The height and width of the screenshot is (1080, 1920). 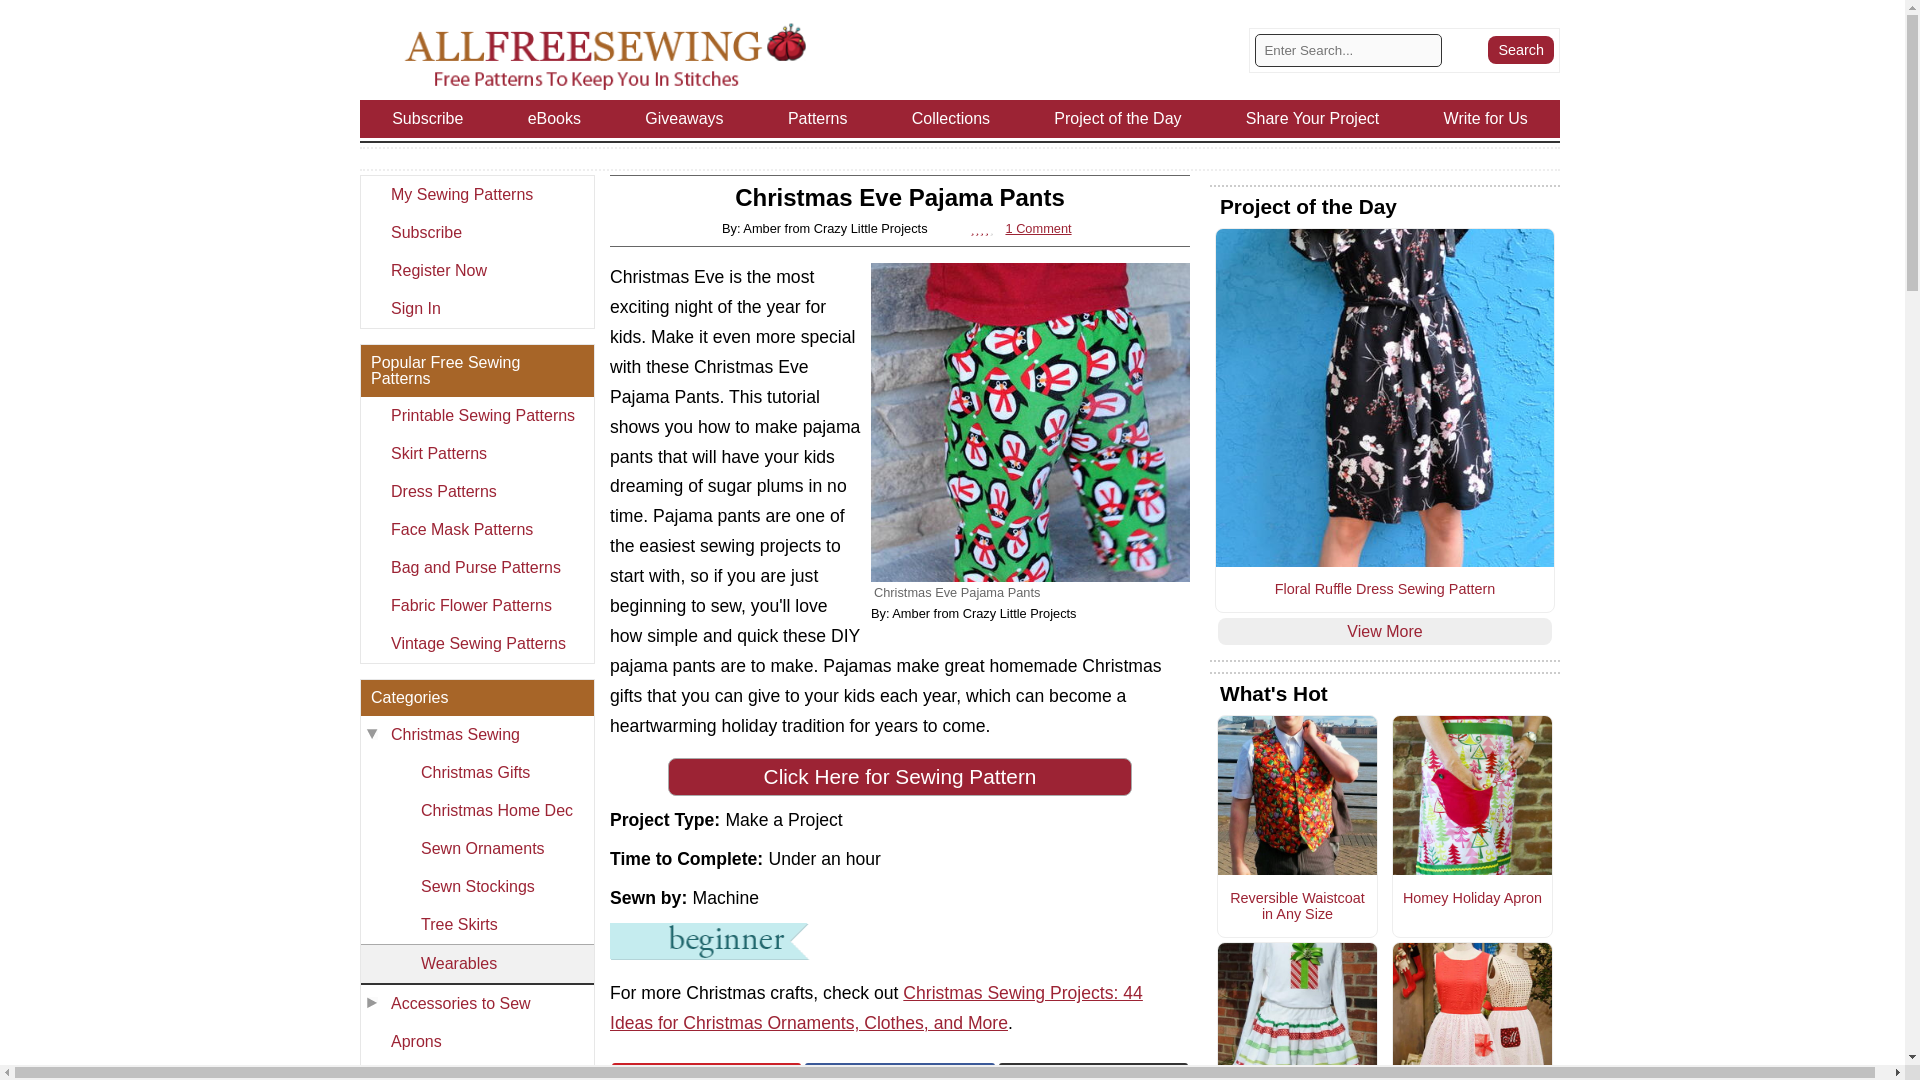 I want to click on Search, so click(x=1520, y=49).